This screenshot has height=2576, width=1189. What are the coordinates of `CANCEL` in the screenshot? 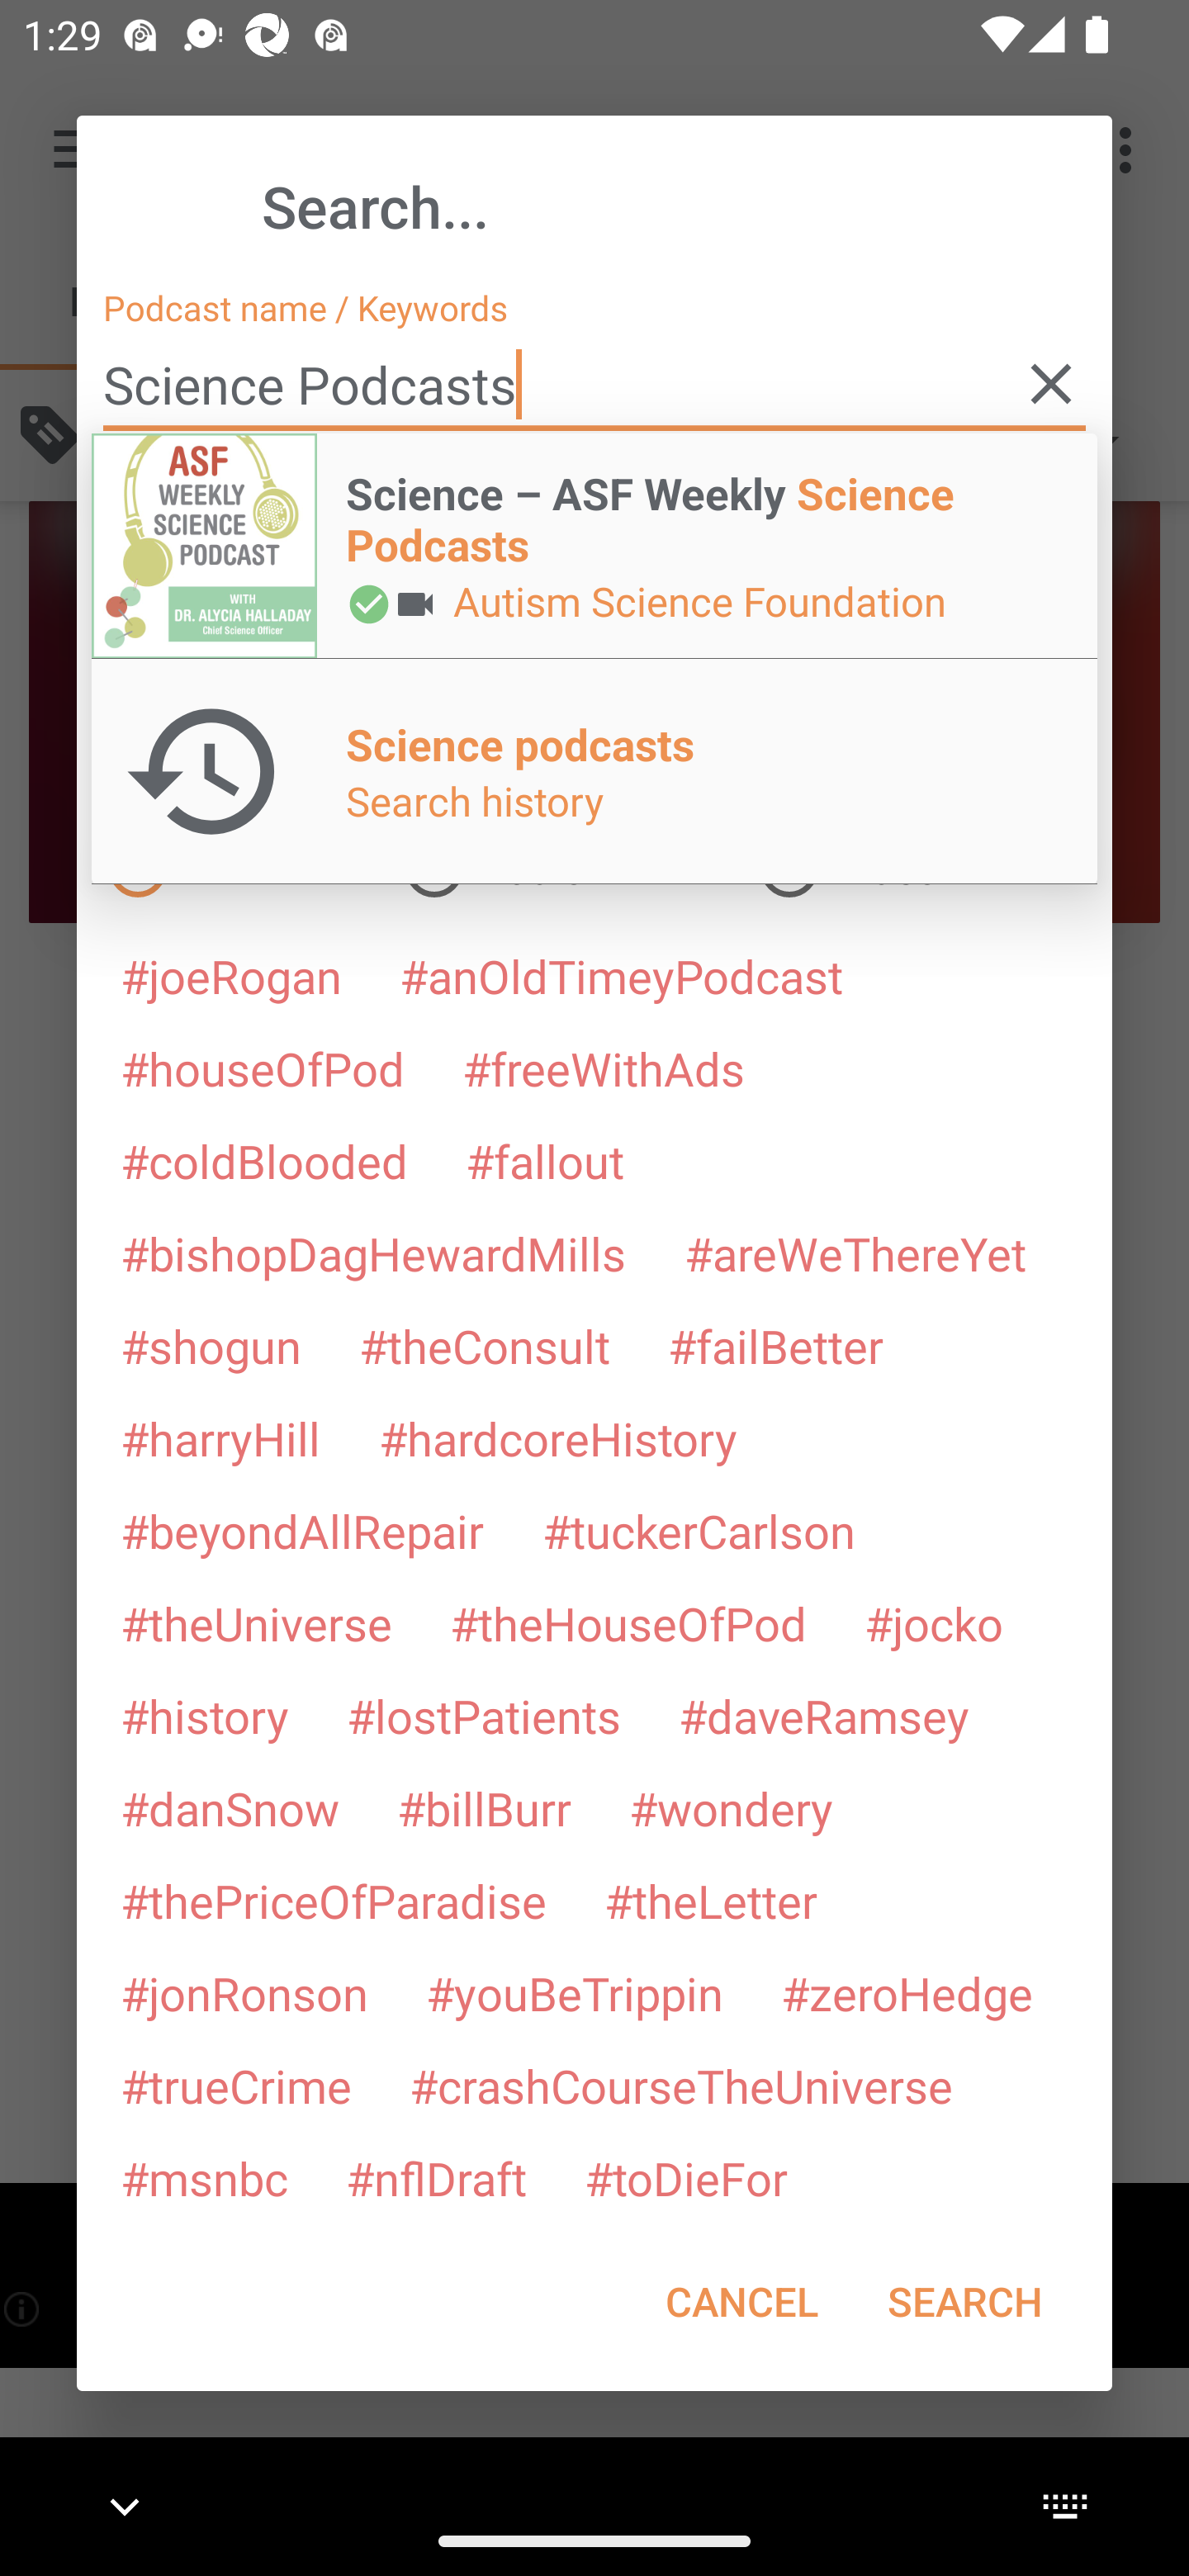 It's located at (741, 2301).